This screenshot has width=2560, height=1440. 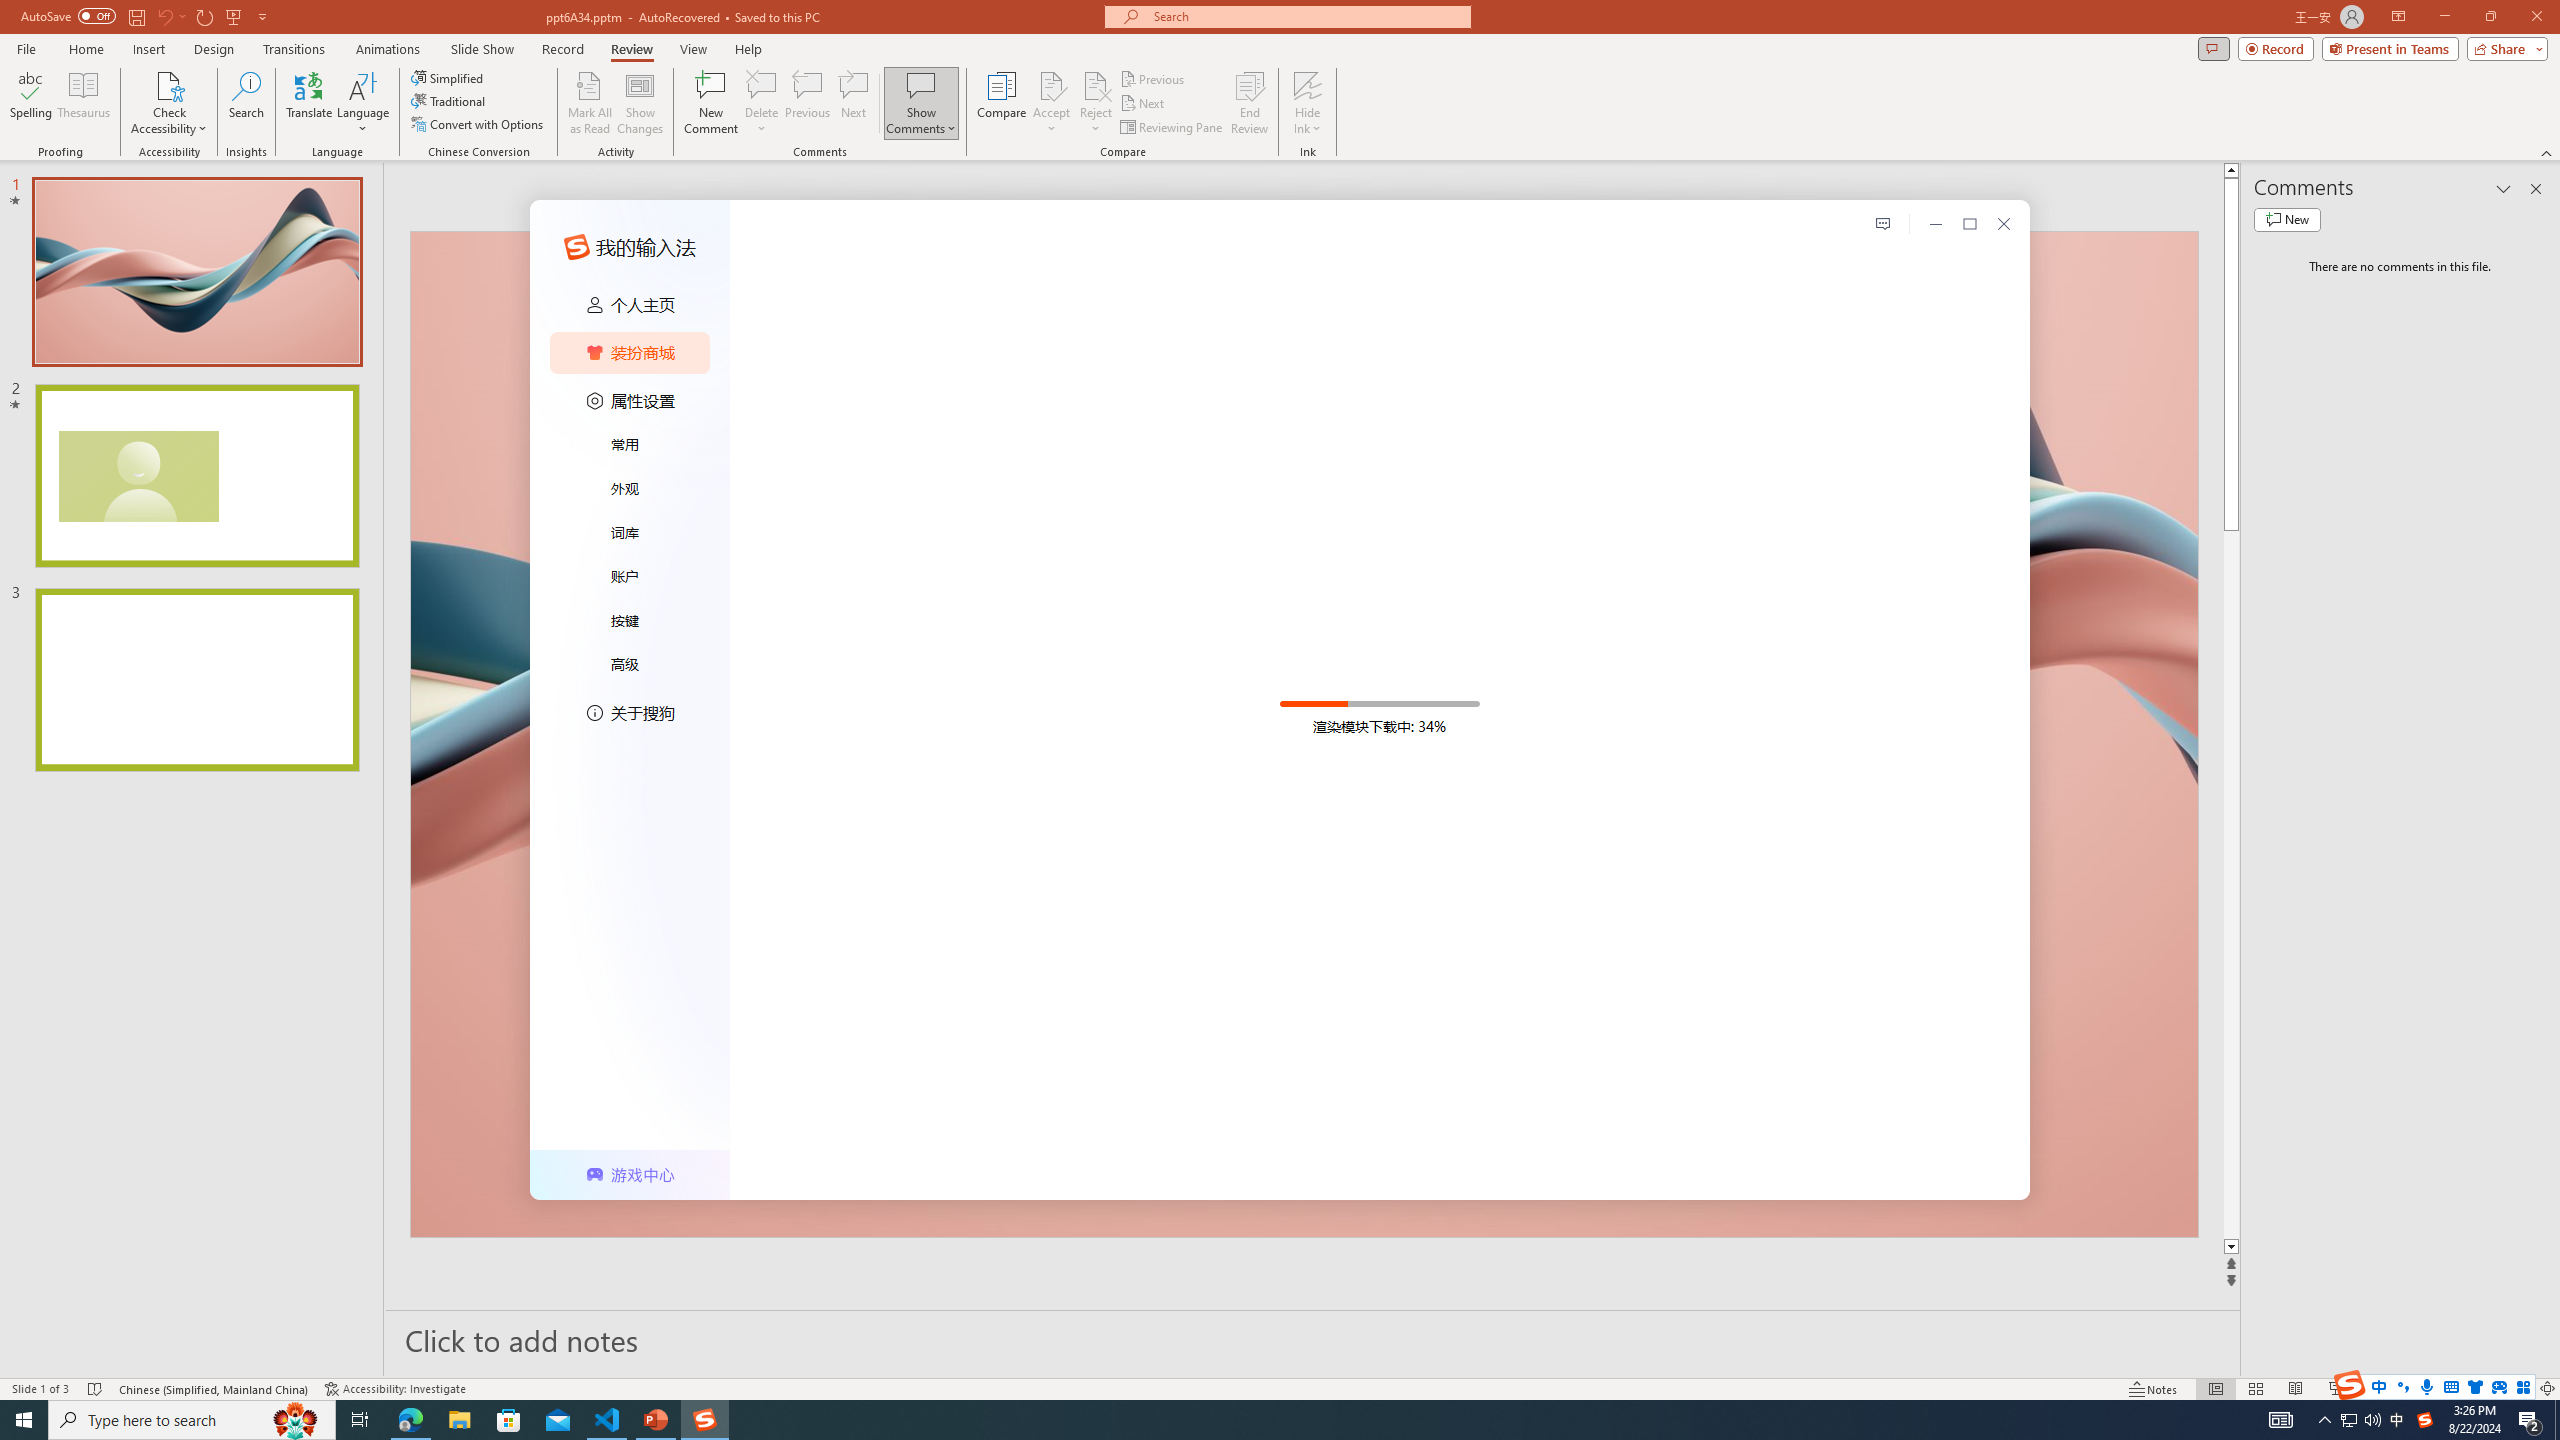 I want to click on New Comment, so click(x=710, y=103).